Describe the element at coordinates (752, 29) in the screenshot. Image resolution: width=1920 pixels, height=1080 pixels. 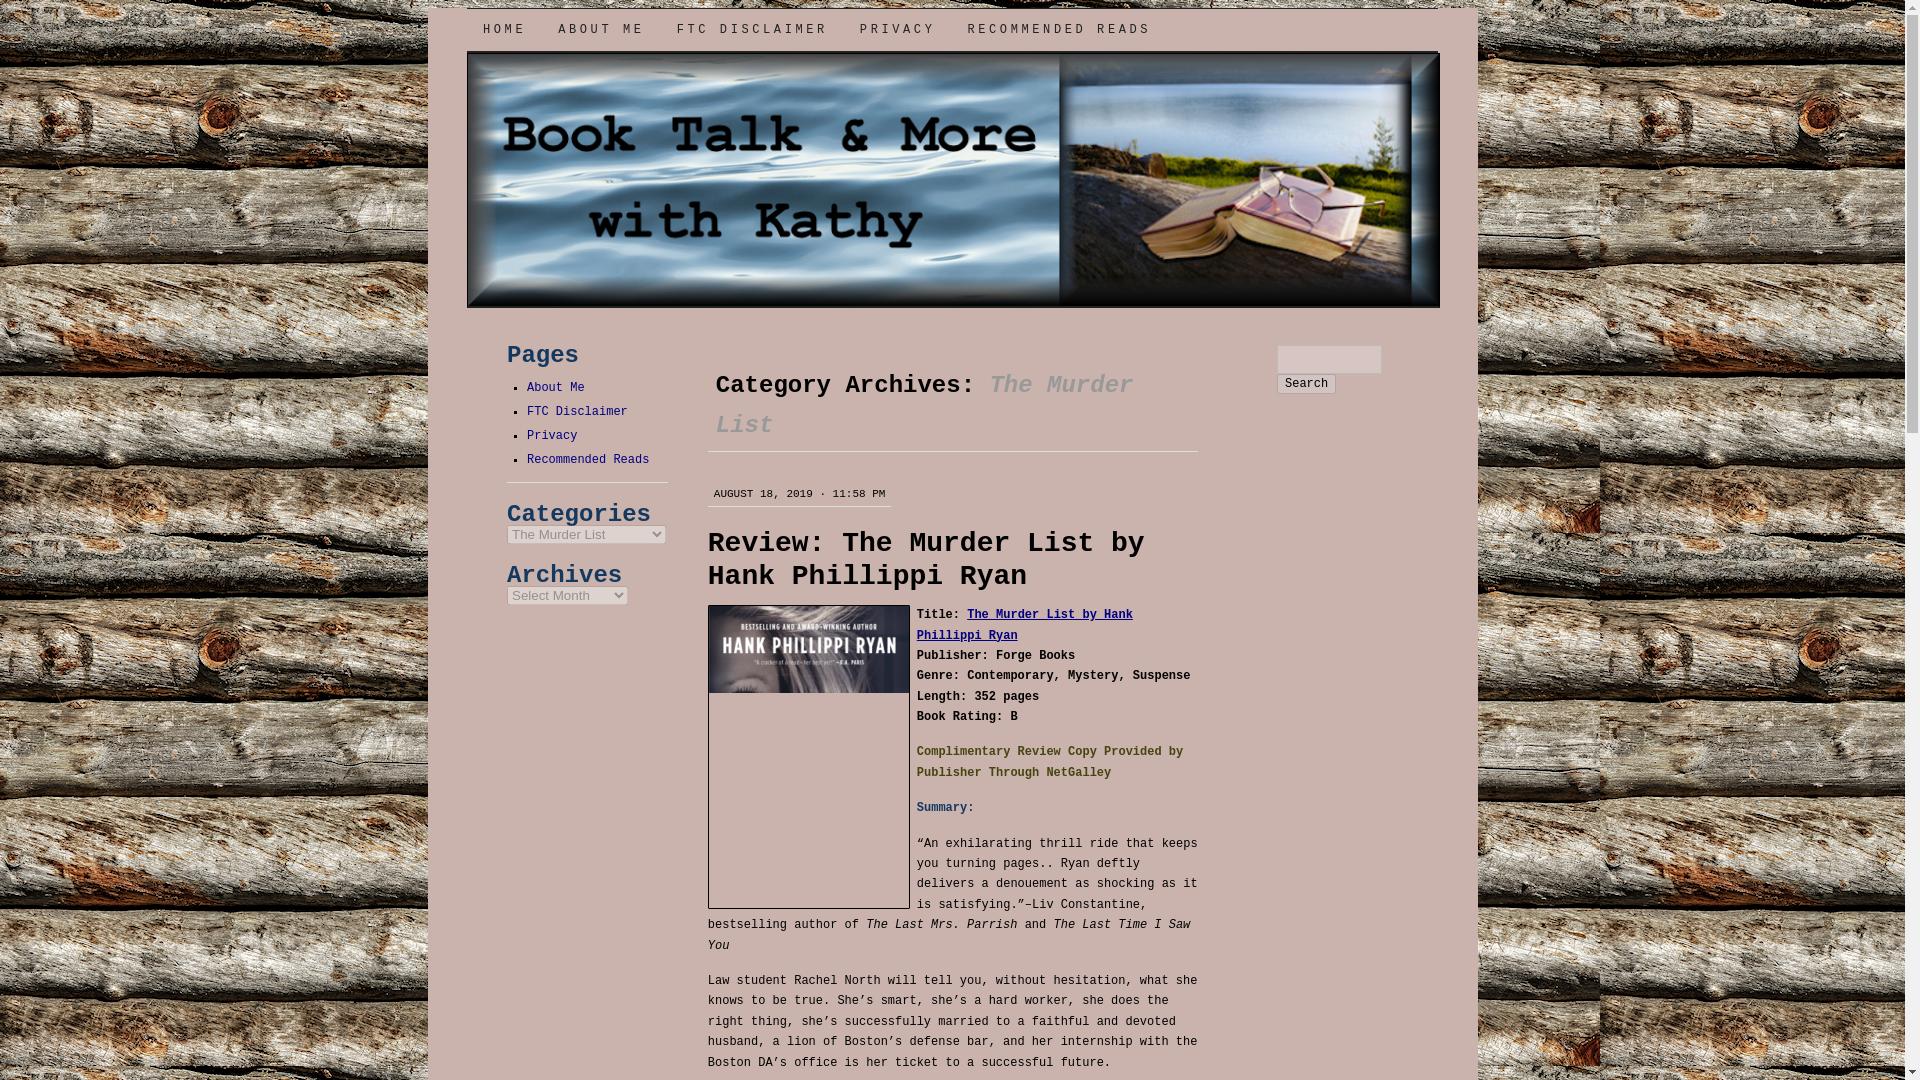
I see `FTC DISCLAIMER` at that location.